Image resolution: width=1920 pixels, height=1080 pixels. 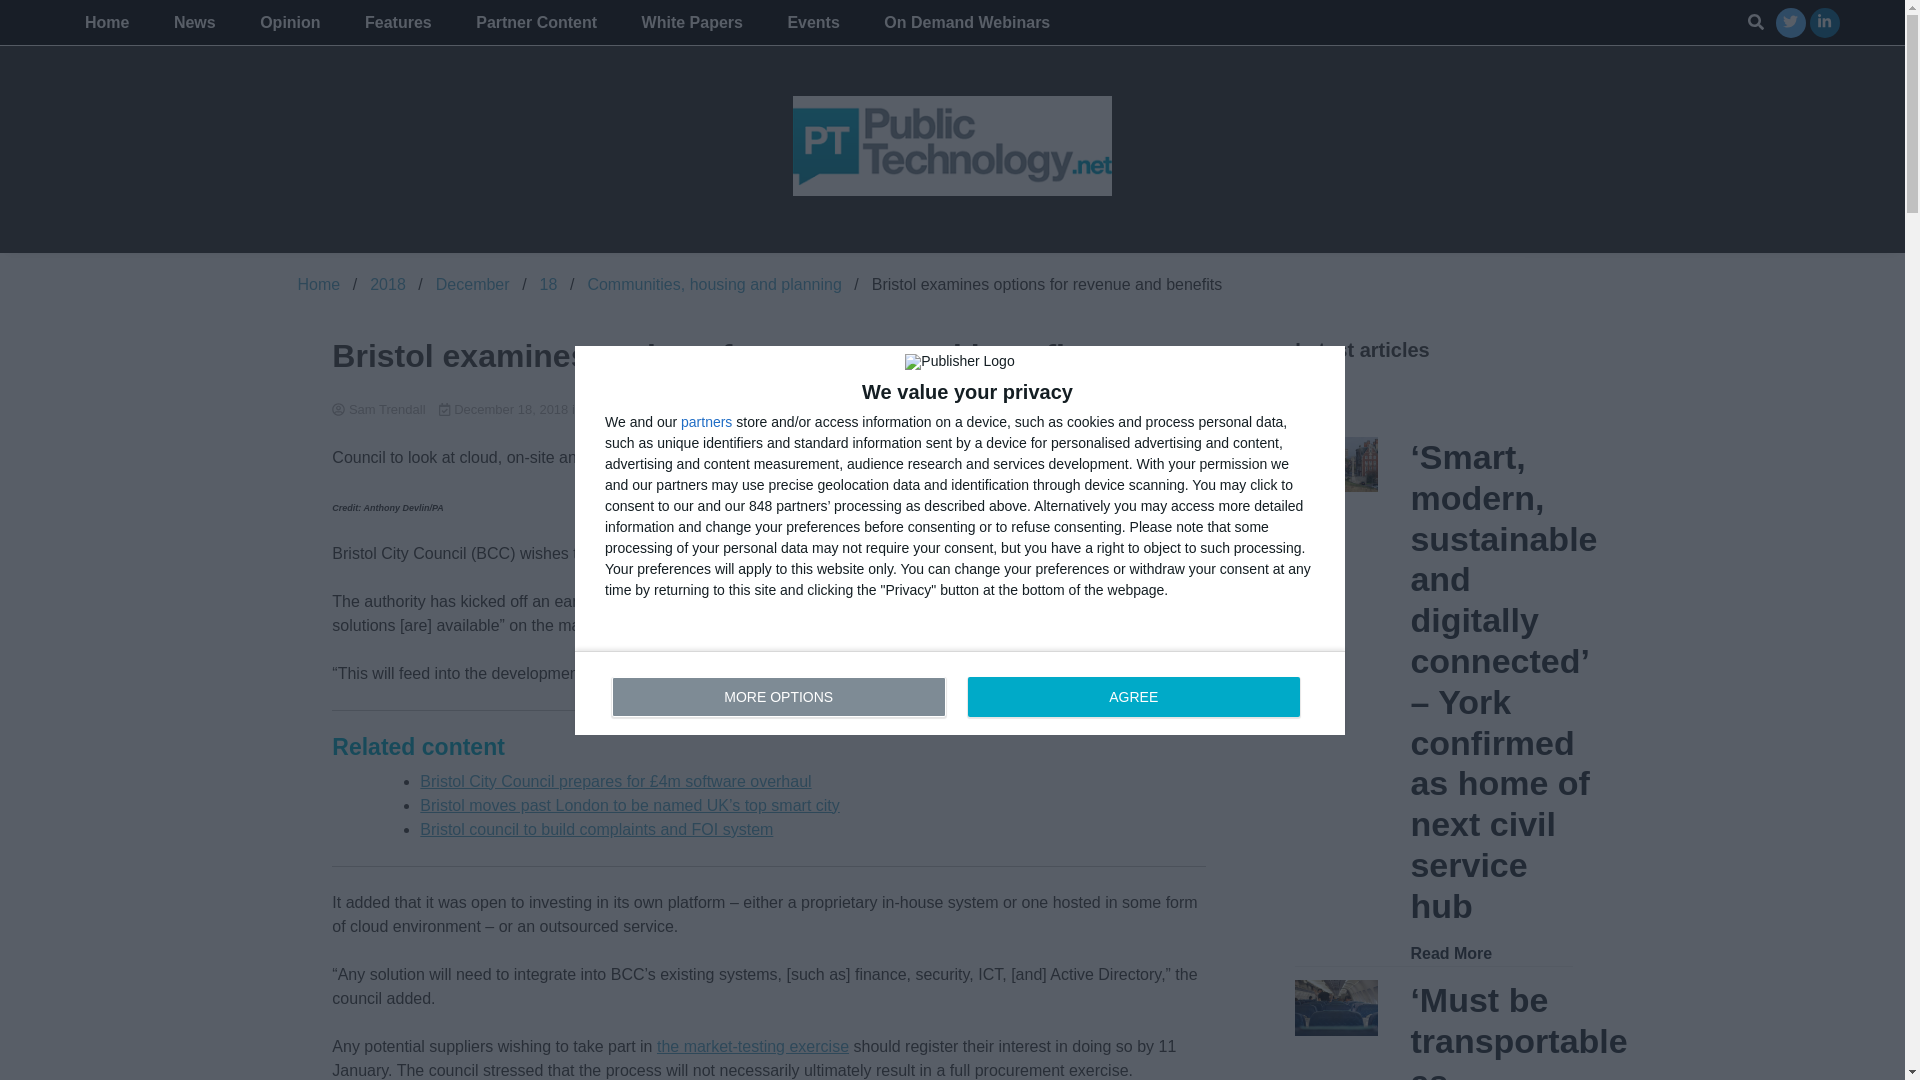 What do you see at coordinates (319, 284) in the screenshot?
I see `Home` at bounding box center [319, 284].